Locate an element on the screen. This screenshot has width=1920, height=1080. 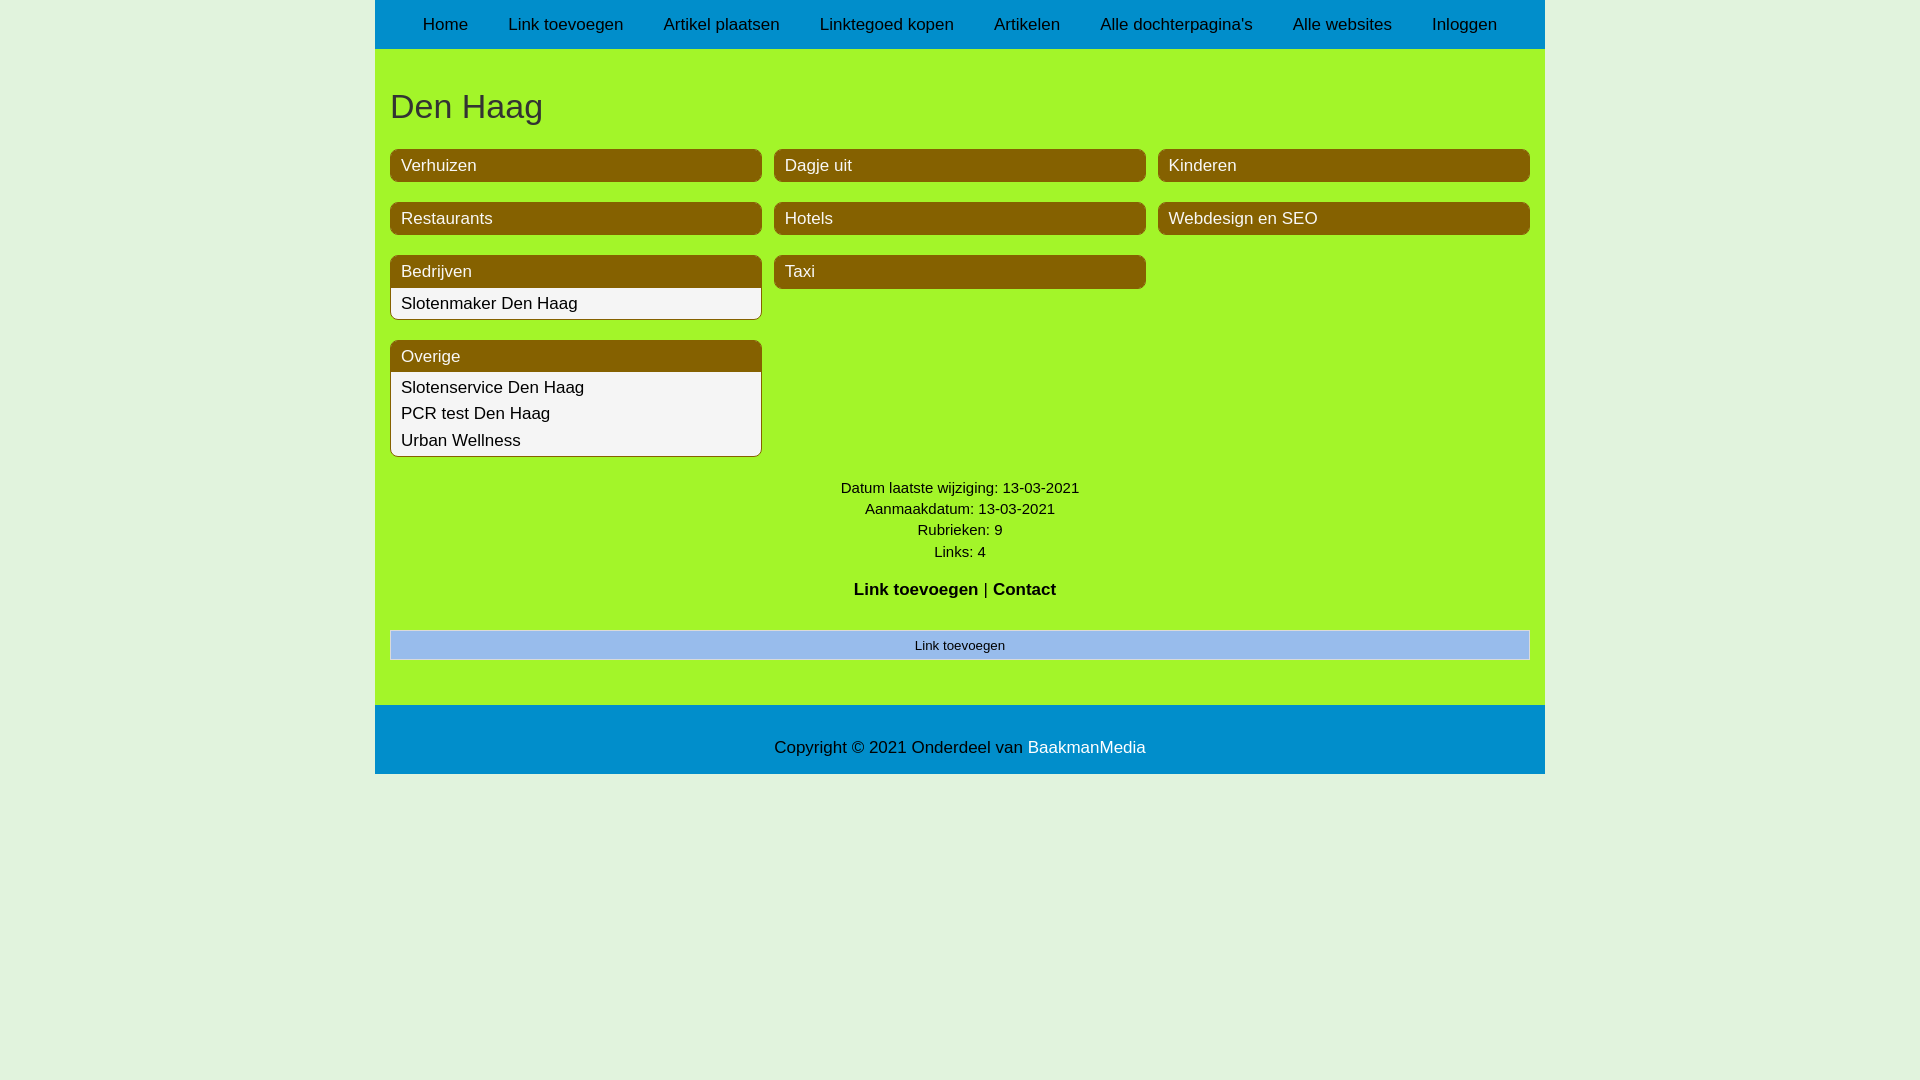
BaakmanMedia is located at coordinates (1087, 748).